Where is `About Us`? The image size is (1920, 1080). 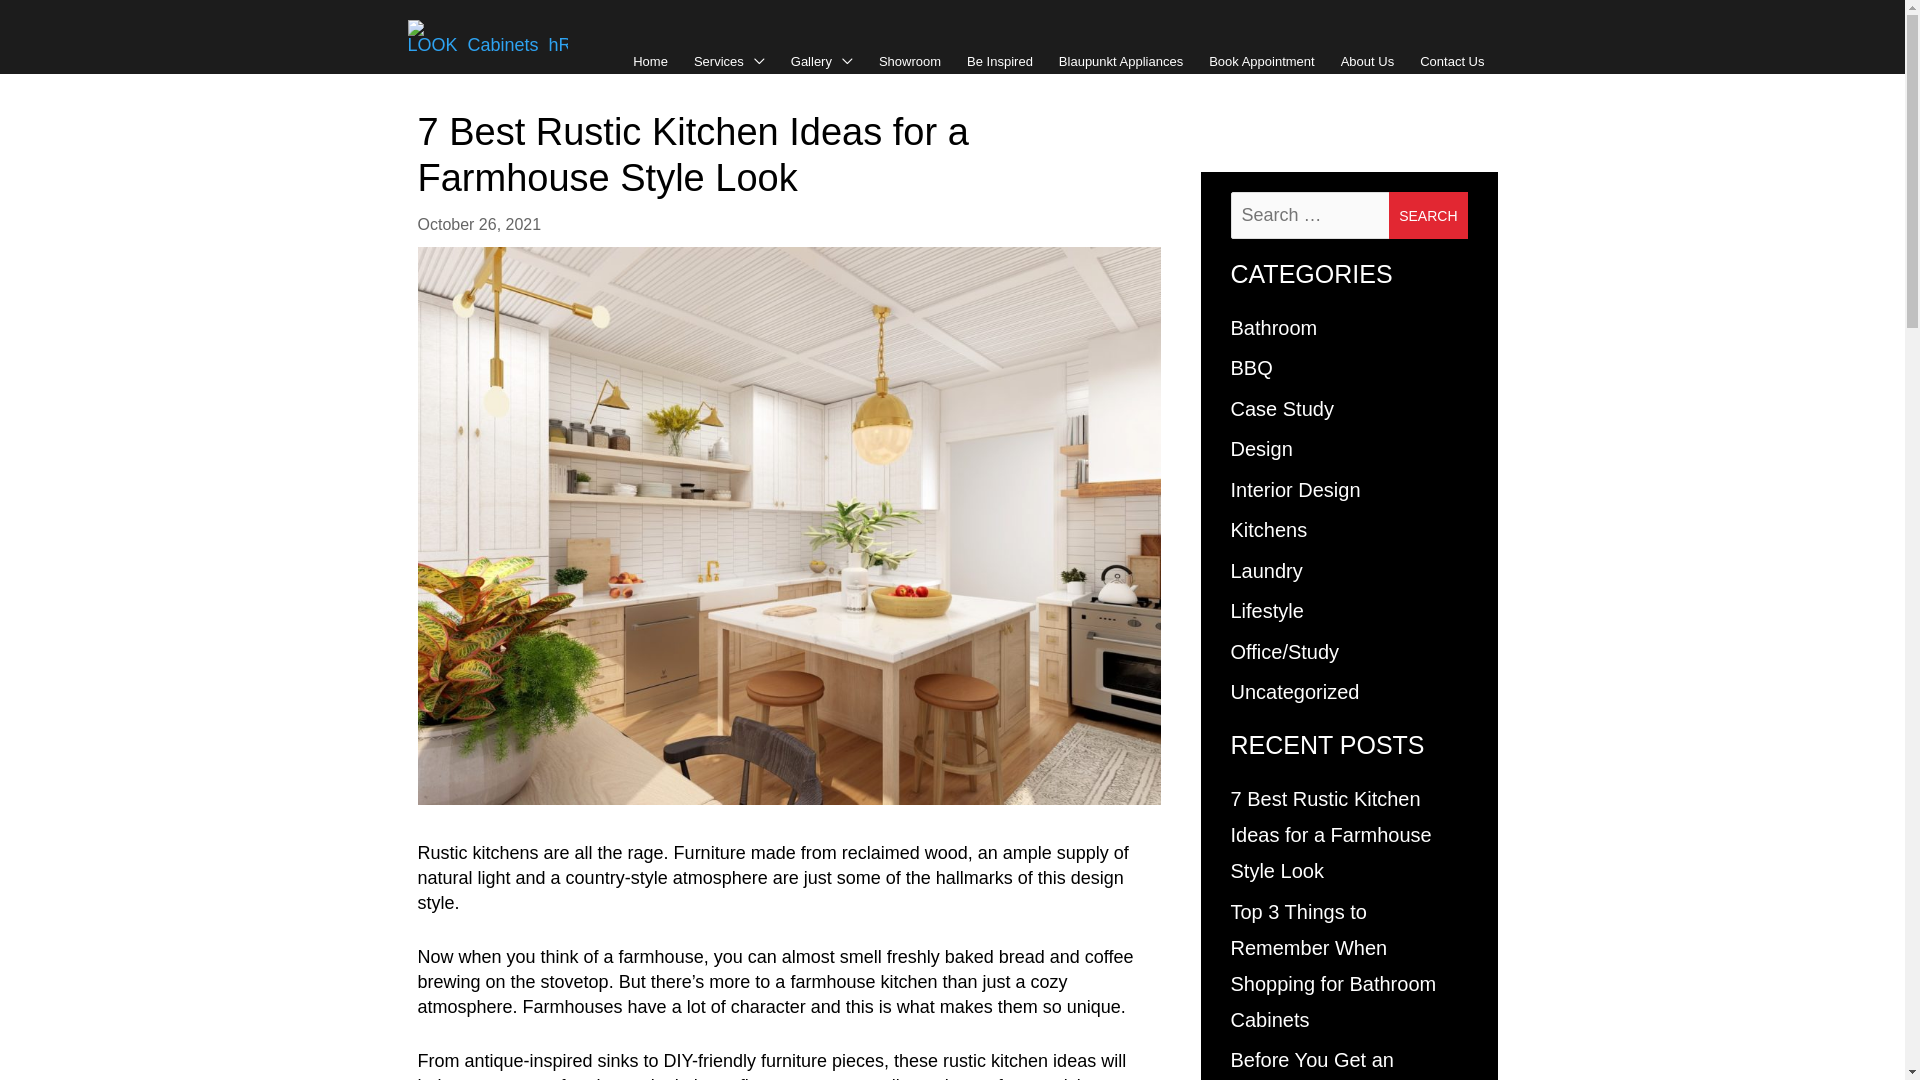 About Us is located at coordinates (1368, 62).